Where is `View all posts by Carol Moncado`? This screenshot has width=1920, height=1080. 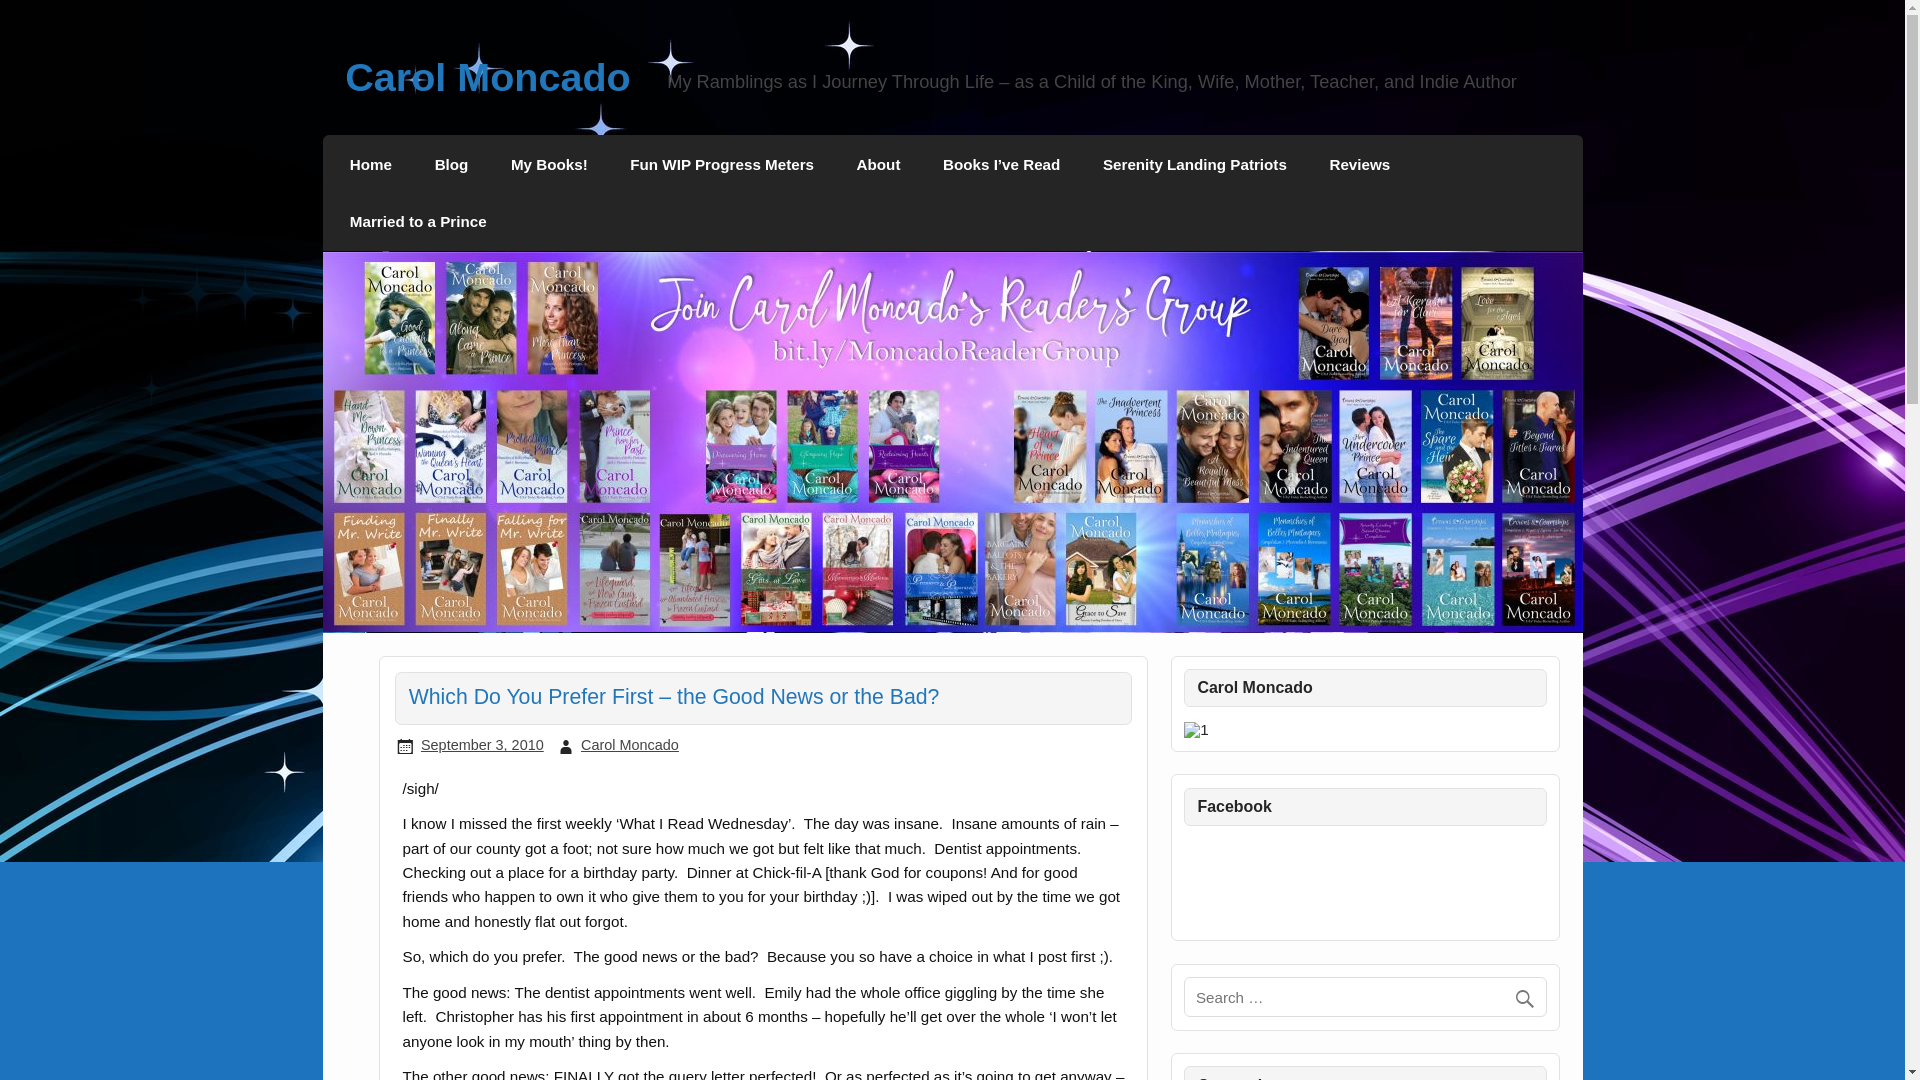 View all posts by Carol Moncado is located at coordinates (630, 744).